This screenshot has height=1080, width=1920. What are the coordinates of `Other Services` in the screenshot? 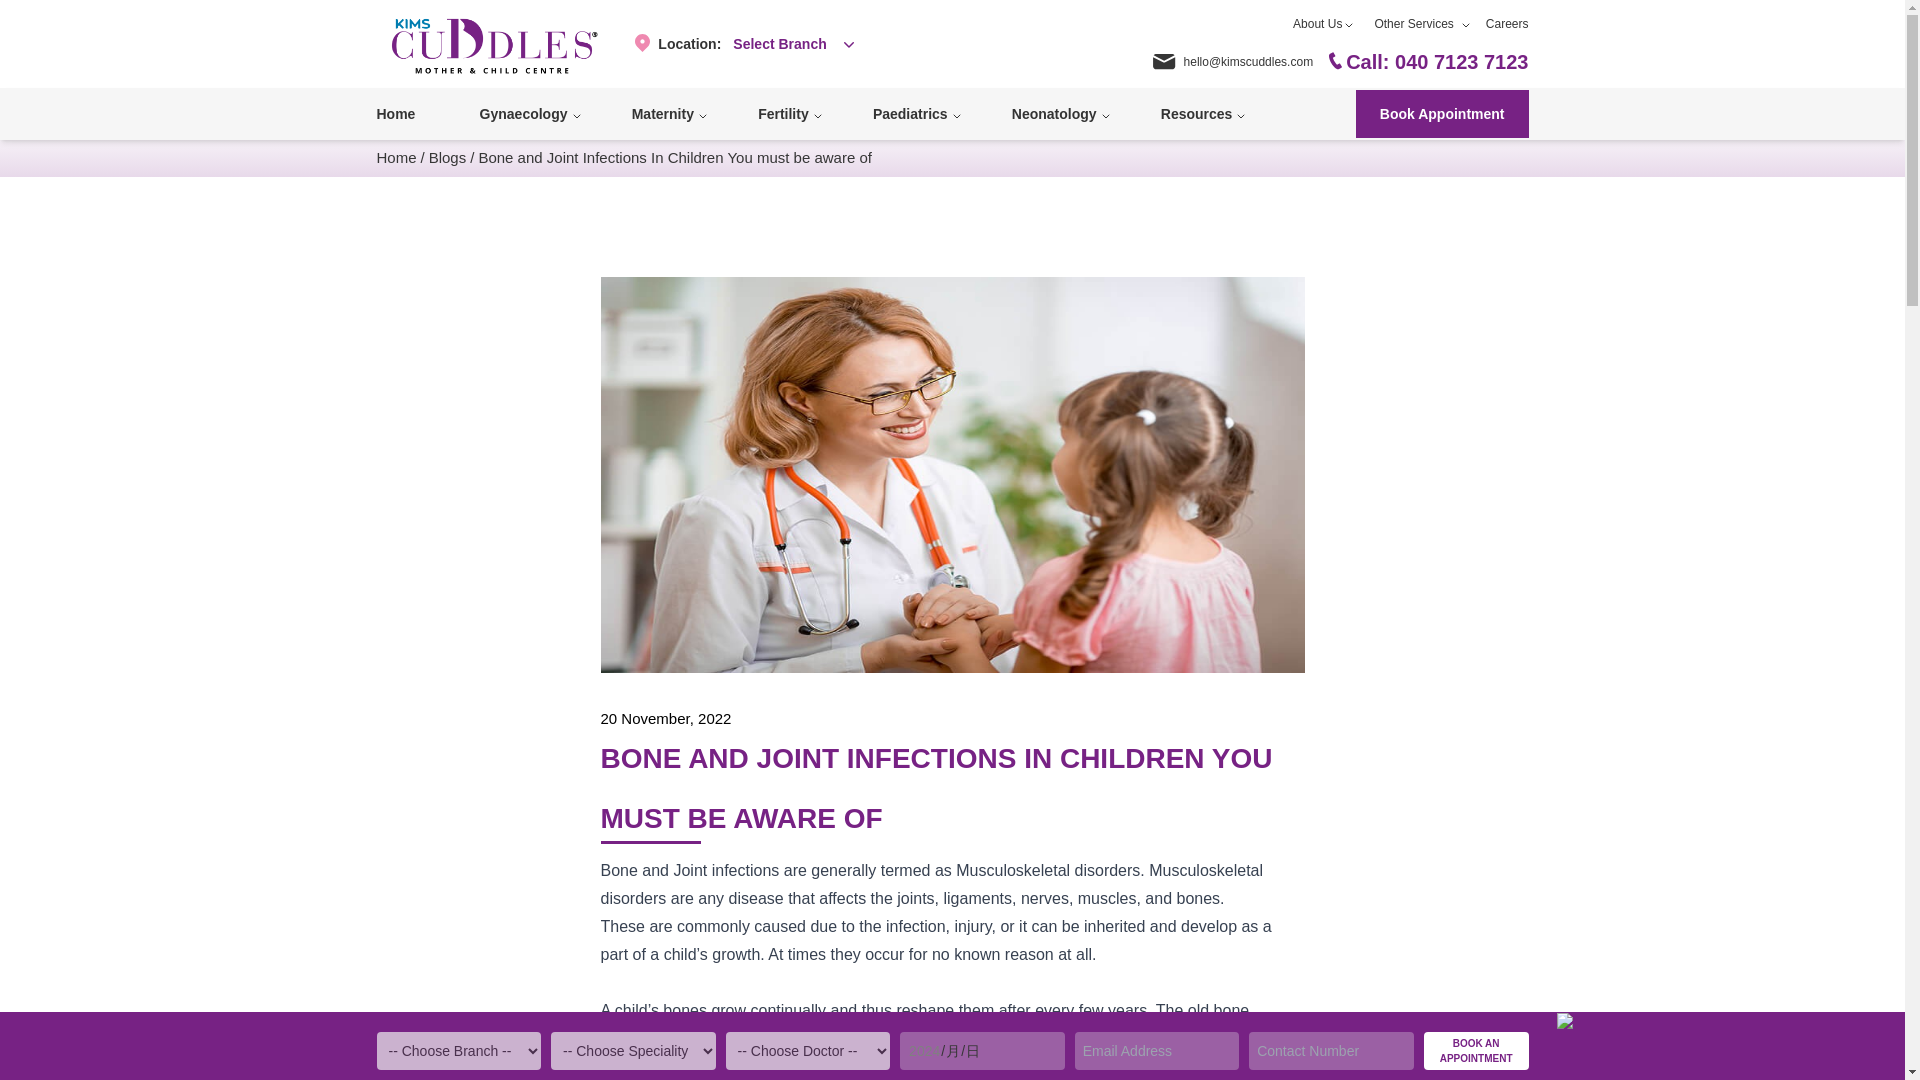 It's located at (1414, 24).